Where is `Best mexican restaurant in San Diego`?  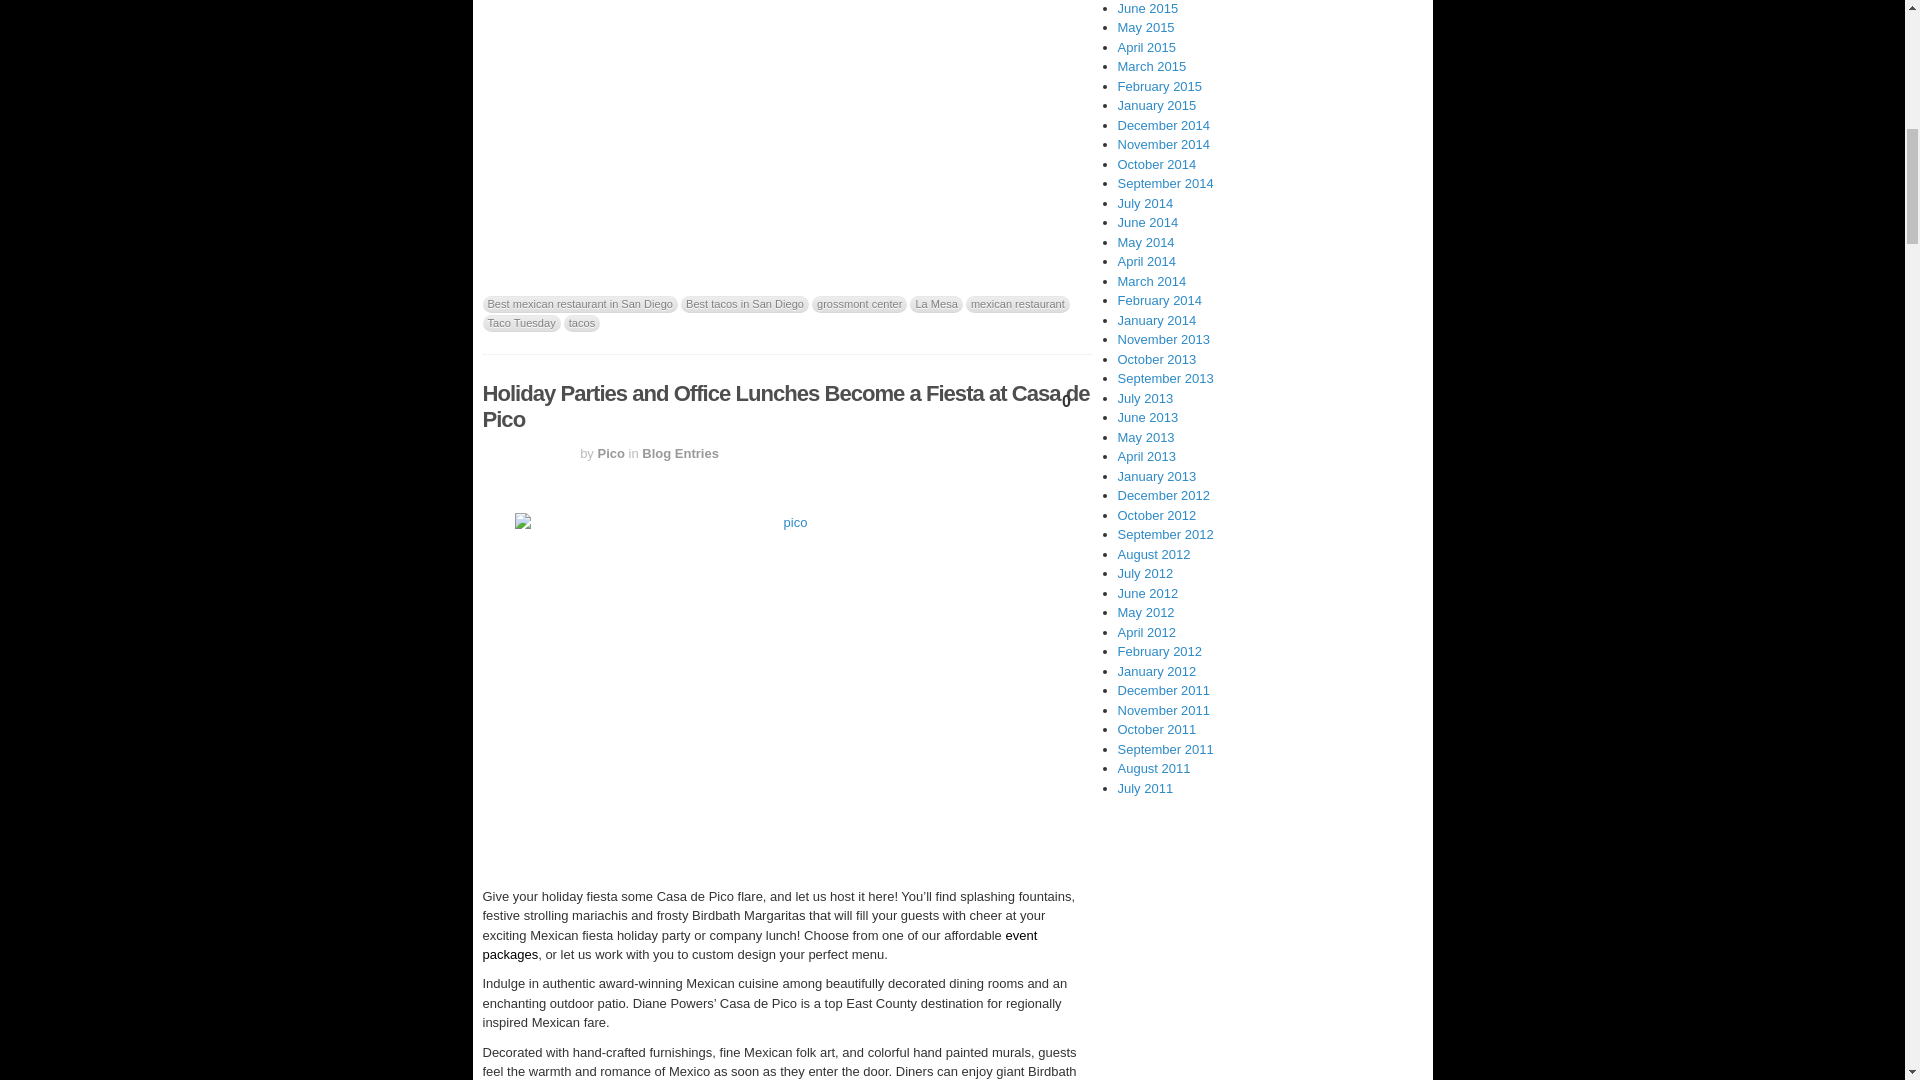 Best mexican restaurant in San Diego is located at coordinates (579, 304).